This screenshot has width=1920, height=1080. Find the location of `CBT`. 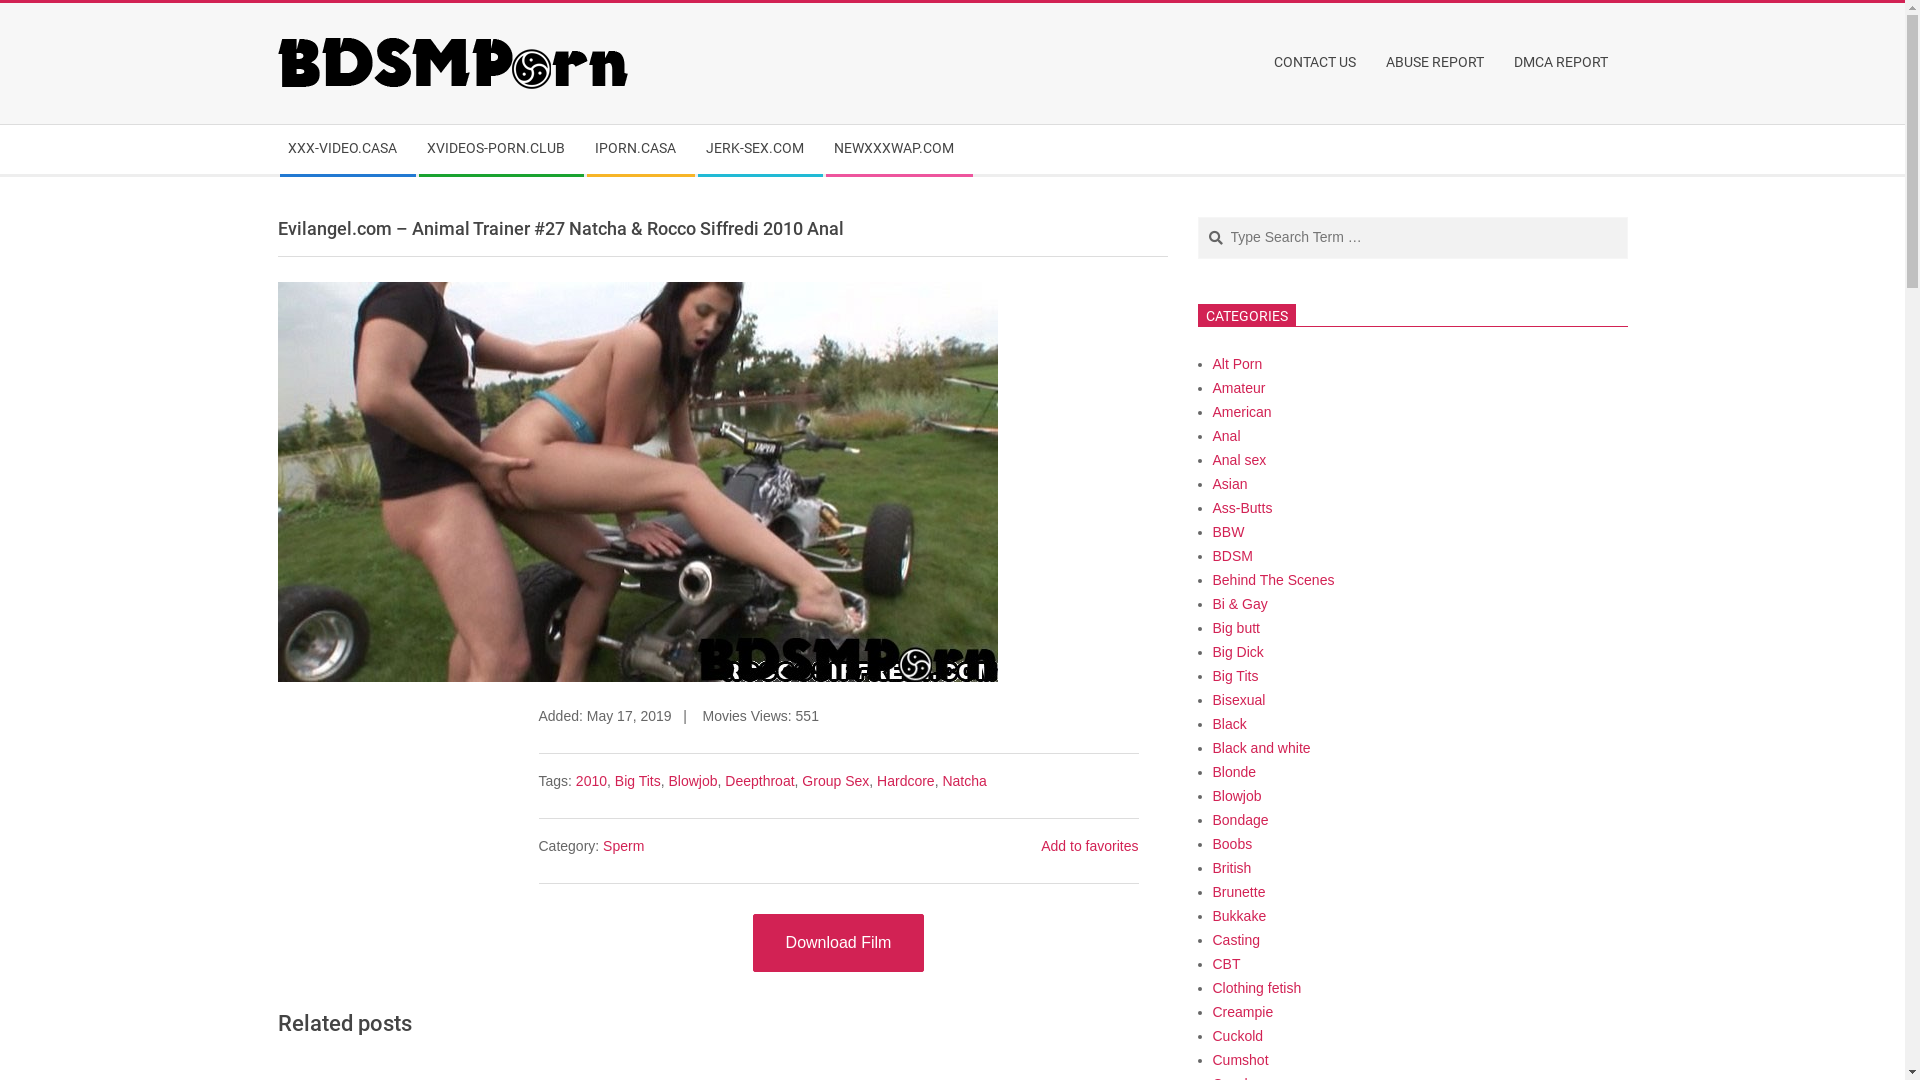

CBT is located at coordinates (1226, 964).